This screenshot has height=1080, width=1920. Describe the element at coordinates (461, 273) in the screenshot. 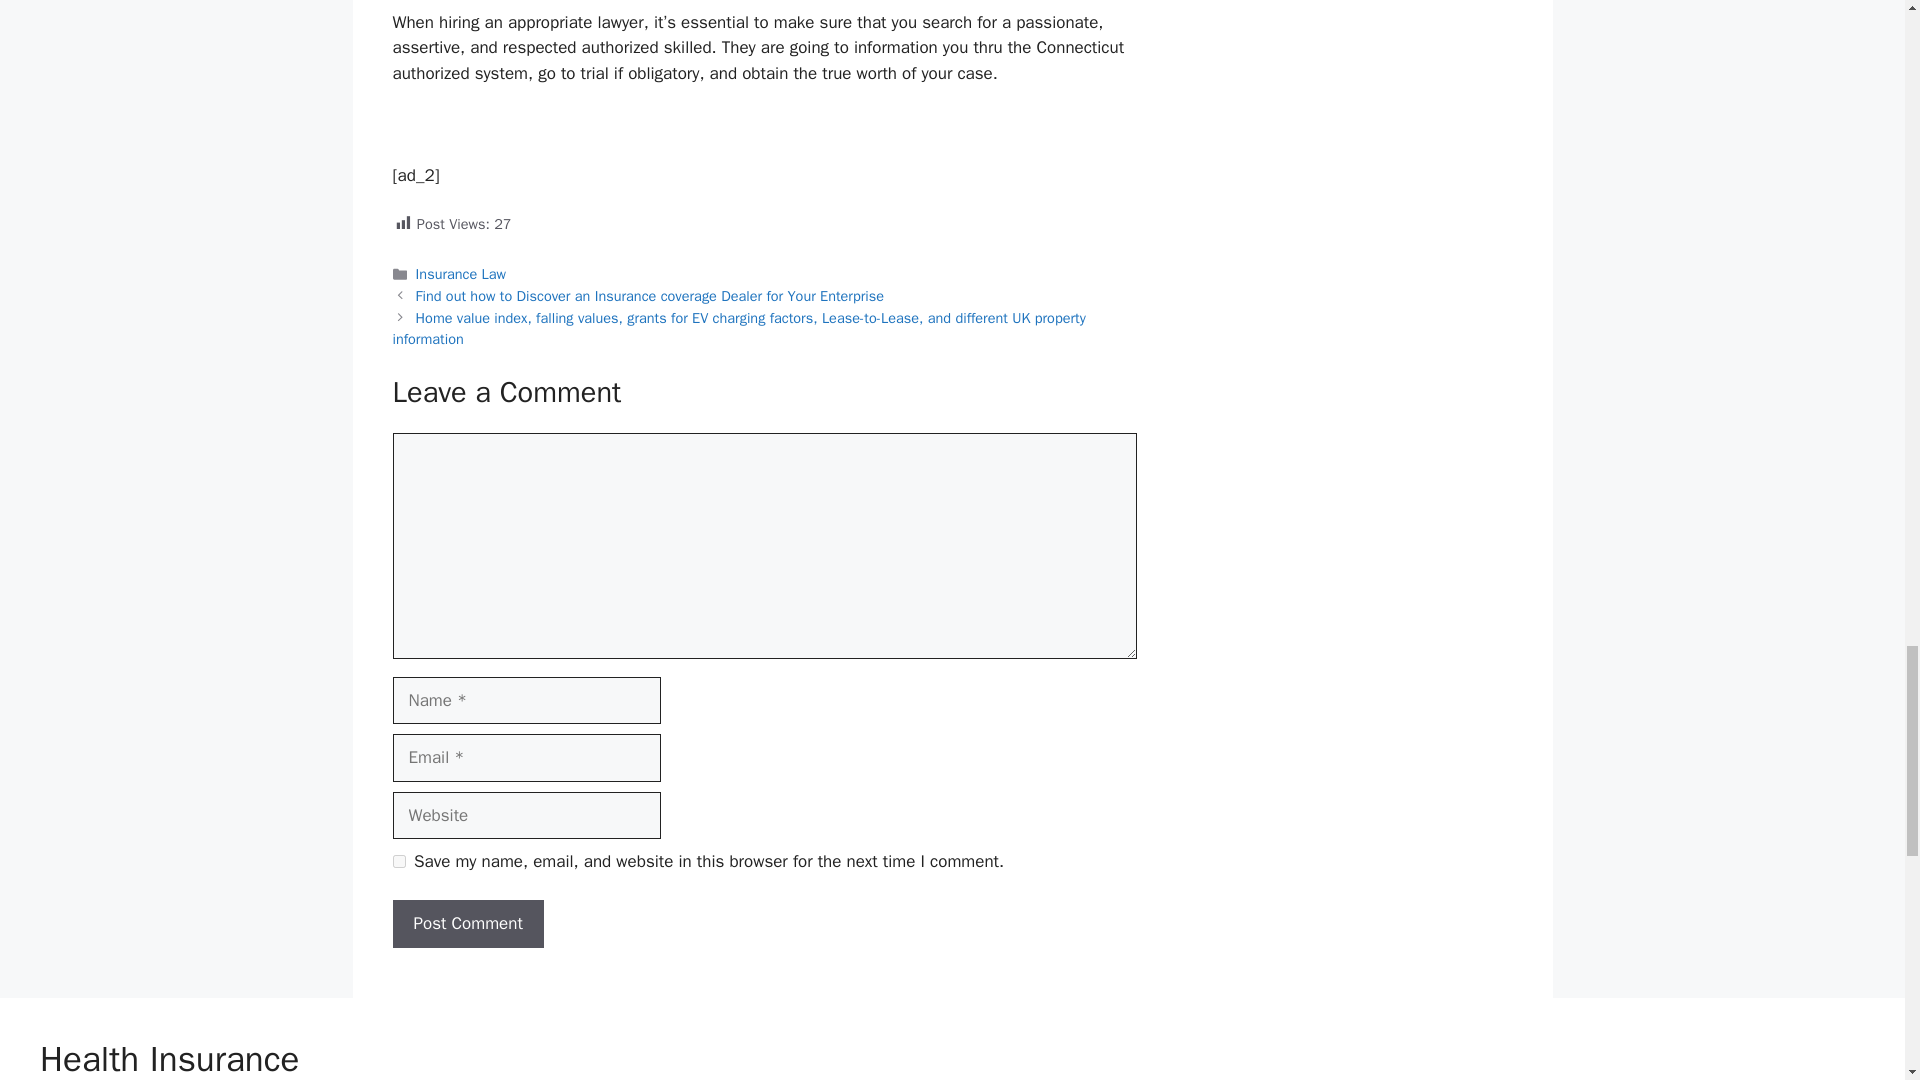

I see `Insurance Law` at that location.